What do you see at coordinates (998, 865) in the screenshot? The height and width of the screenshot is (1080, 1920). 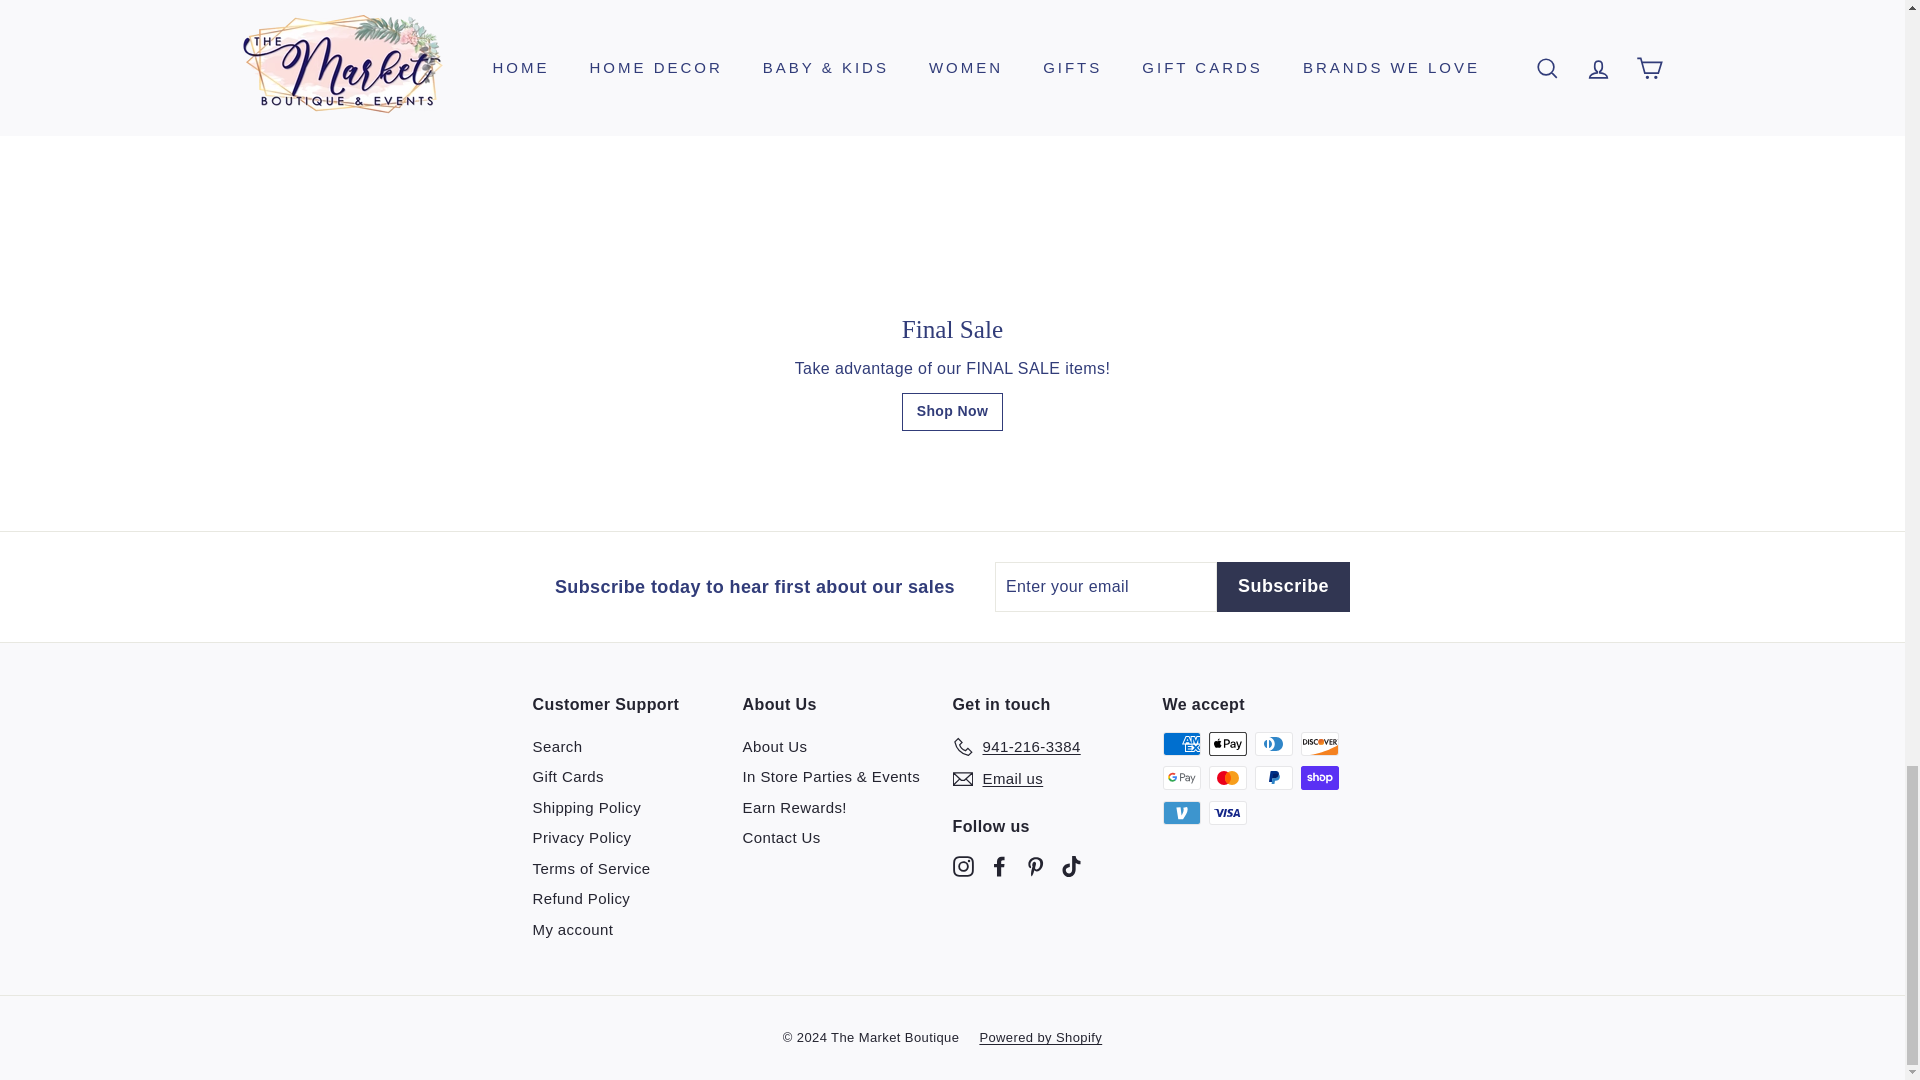 I see `The Market Boutique on Facebook` at bounding box center [998, 865].